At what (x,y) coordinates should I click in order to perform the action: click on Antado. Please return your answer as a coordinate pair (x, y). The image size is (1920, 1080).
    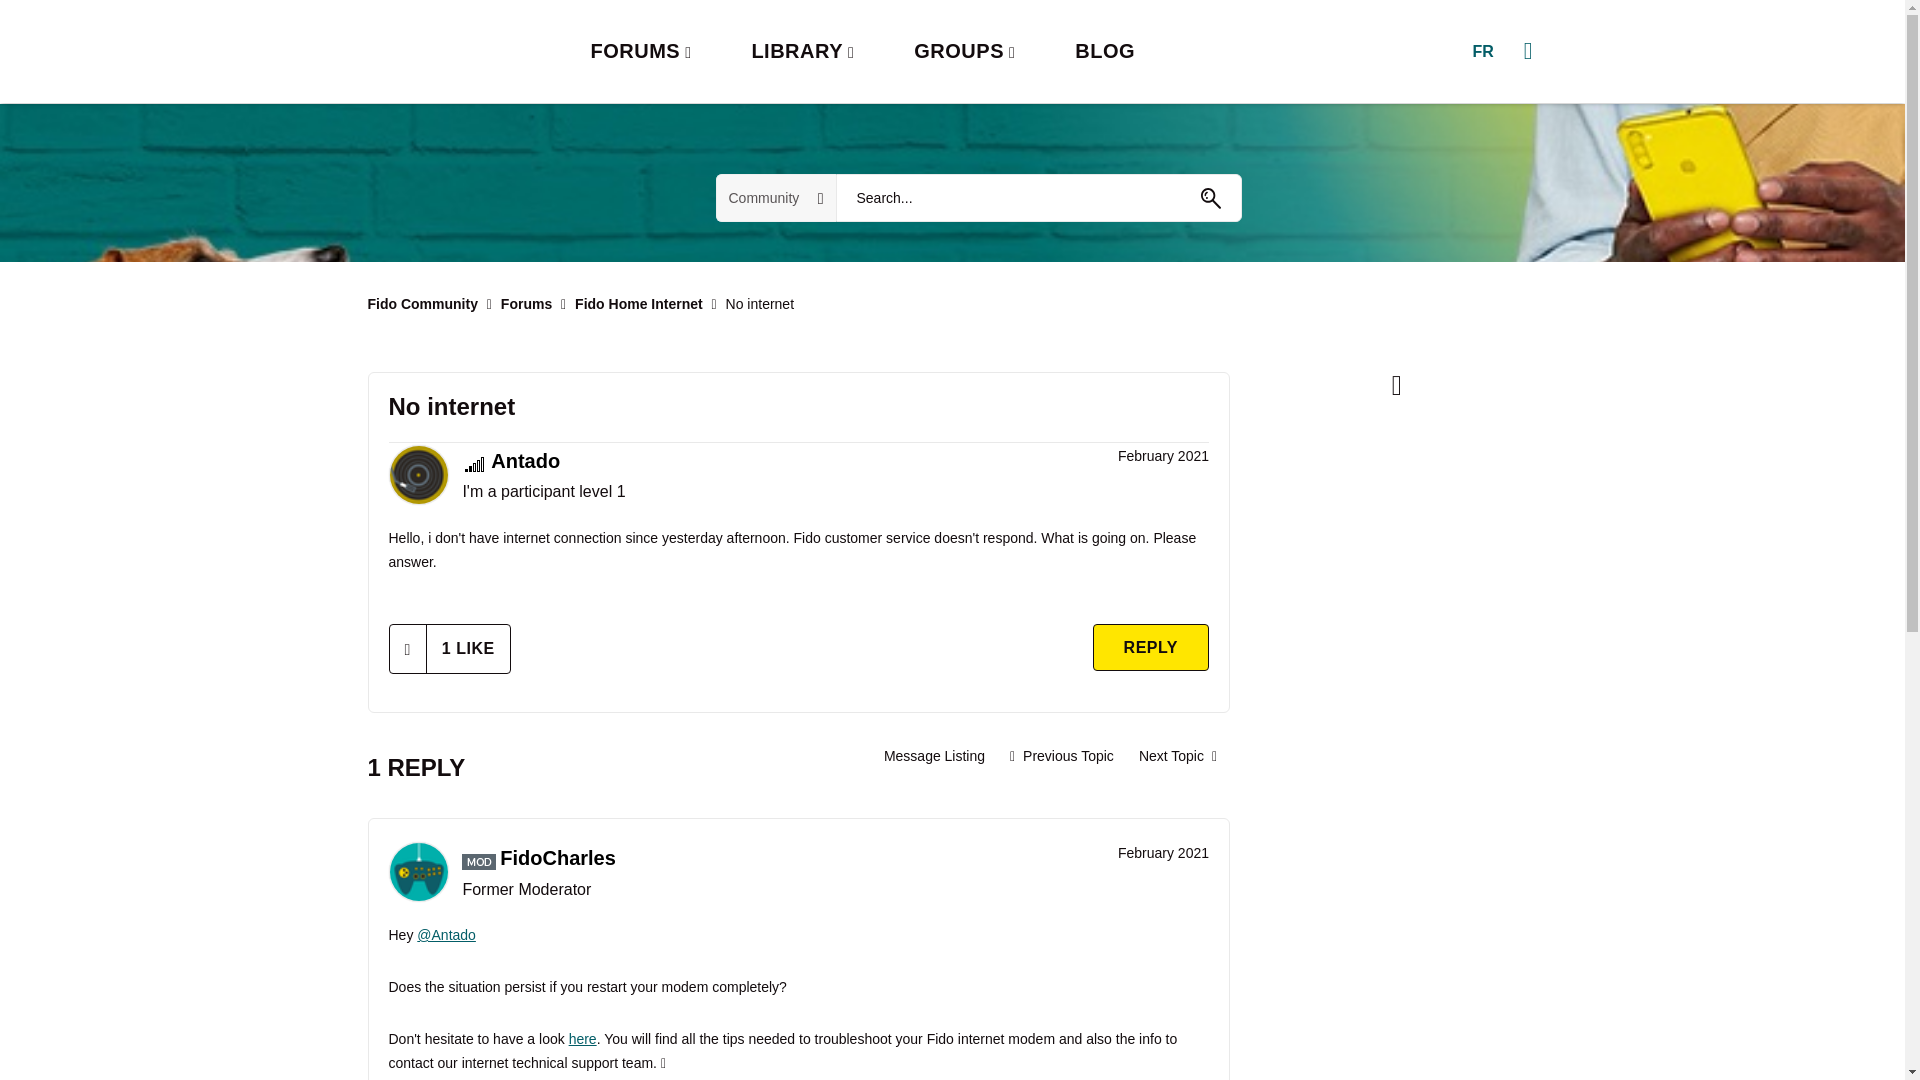
    Looking at the image, I should click on (526, 460).